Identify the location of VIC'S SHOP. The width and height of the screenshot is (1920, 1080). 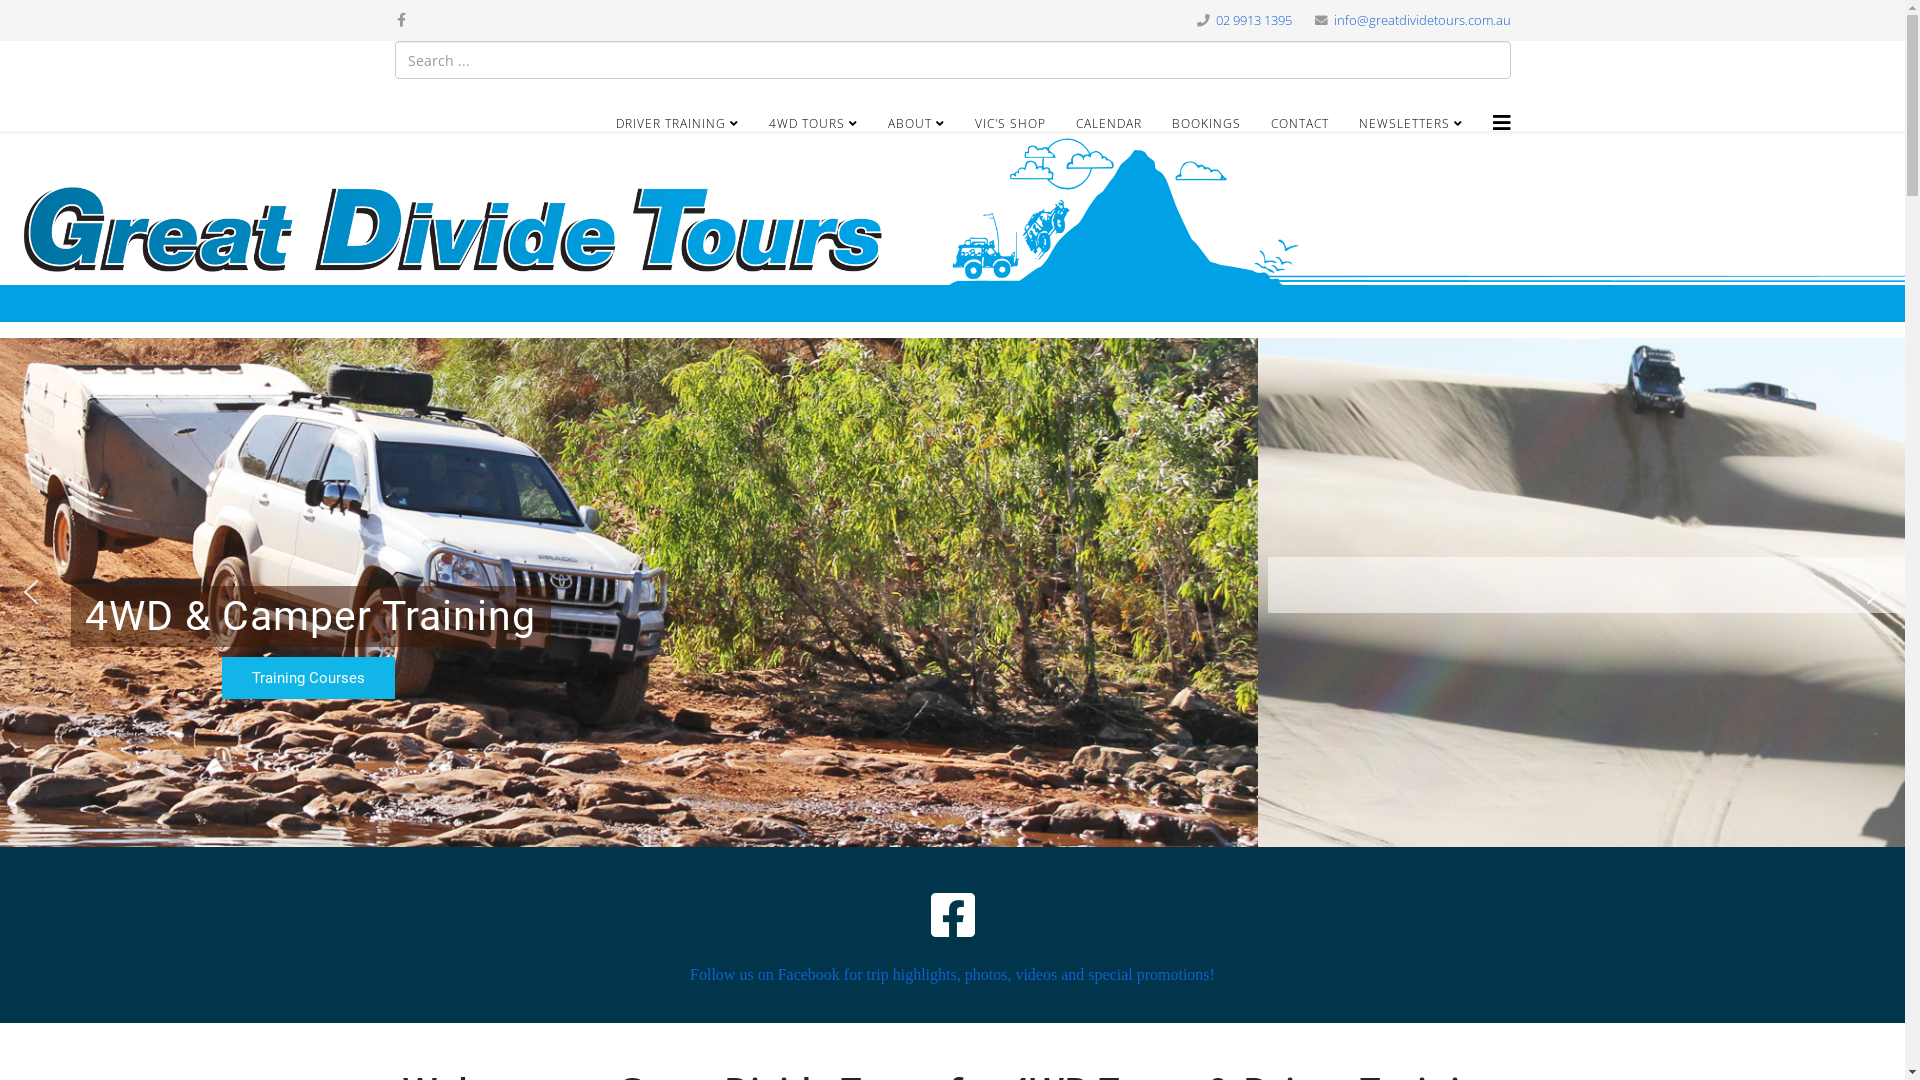
(1010, 124).